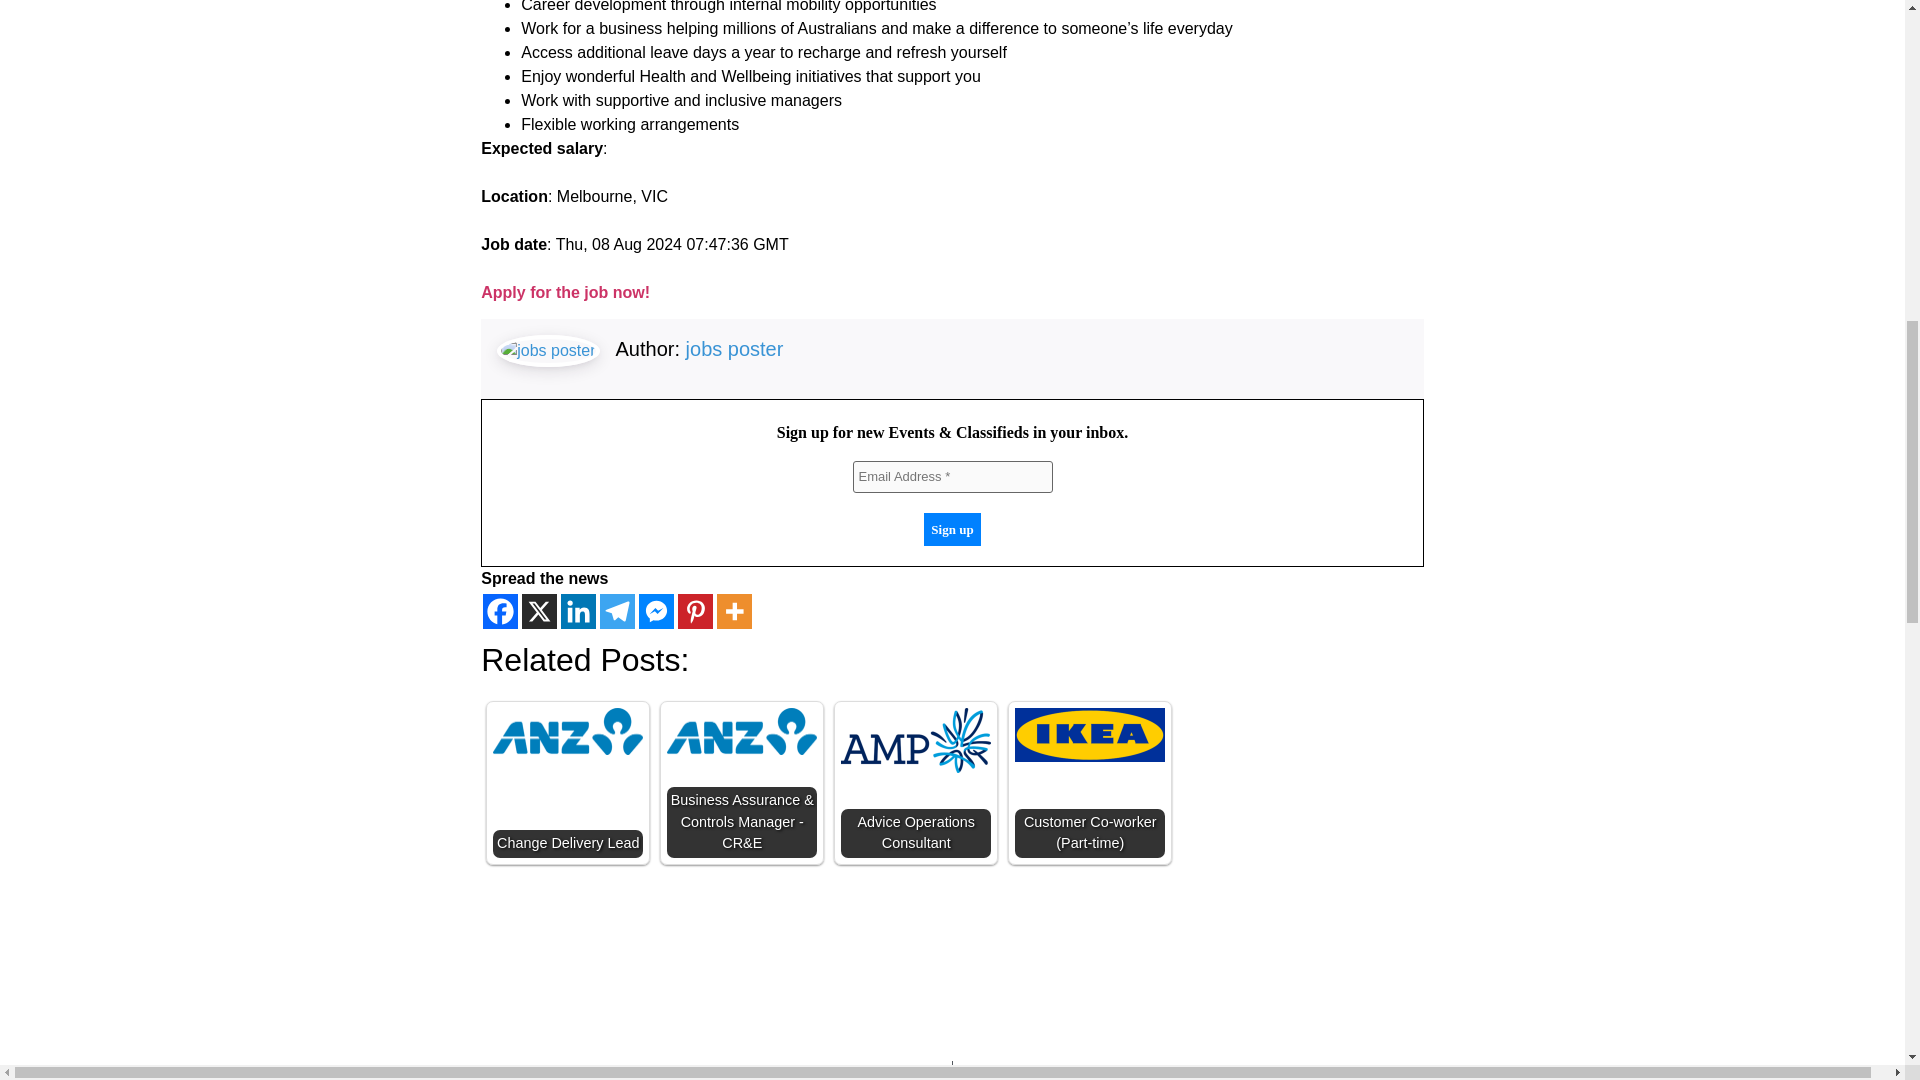 The width and height of the screenshot is (1920, 1080). Describe the element at coordinates (617, 611) in the screenshot. I see `Telegram` at that location.